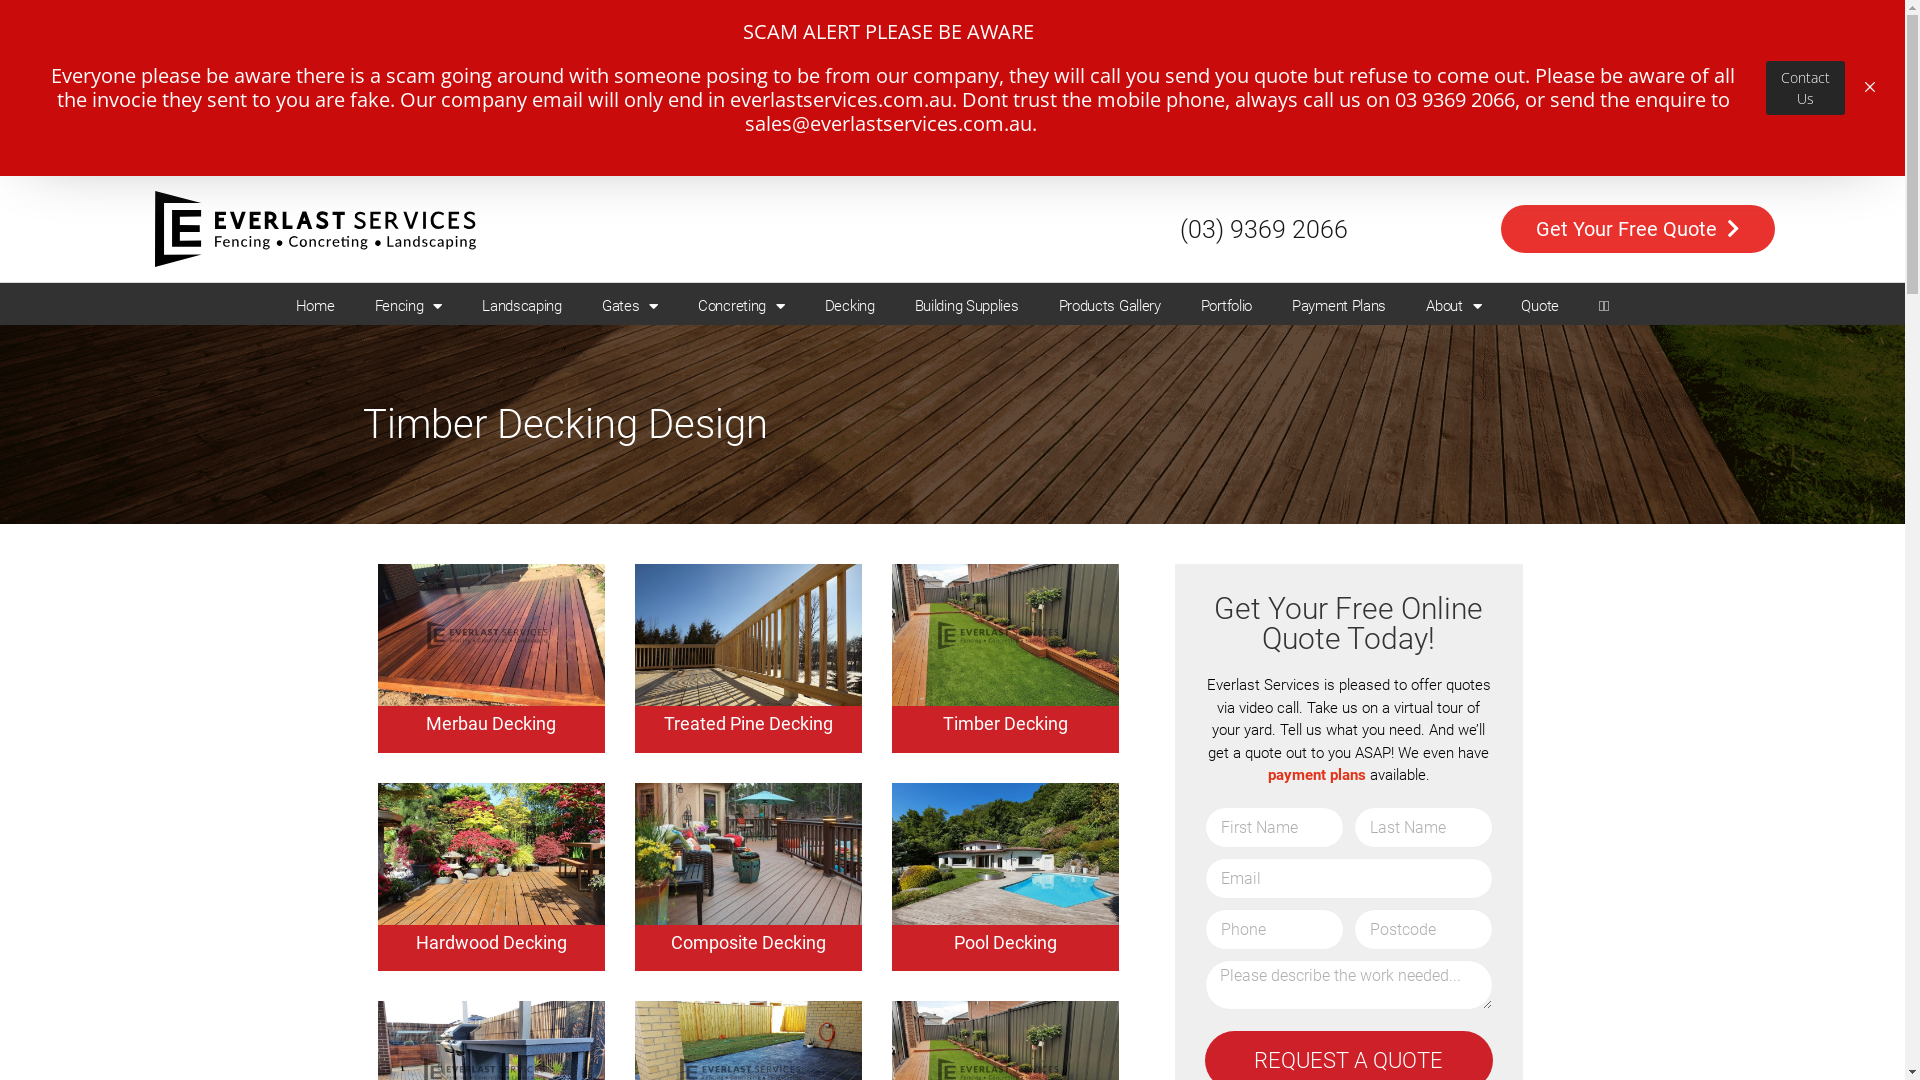  What do you see at coordinates (1110, 130) in the screenshot?
I see `Products Gallery` at bounding box center [1110, 130].